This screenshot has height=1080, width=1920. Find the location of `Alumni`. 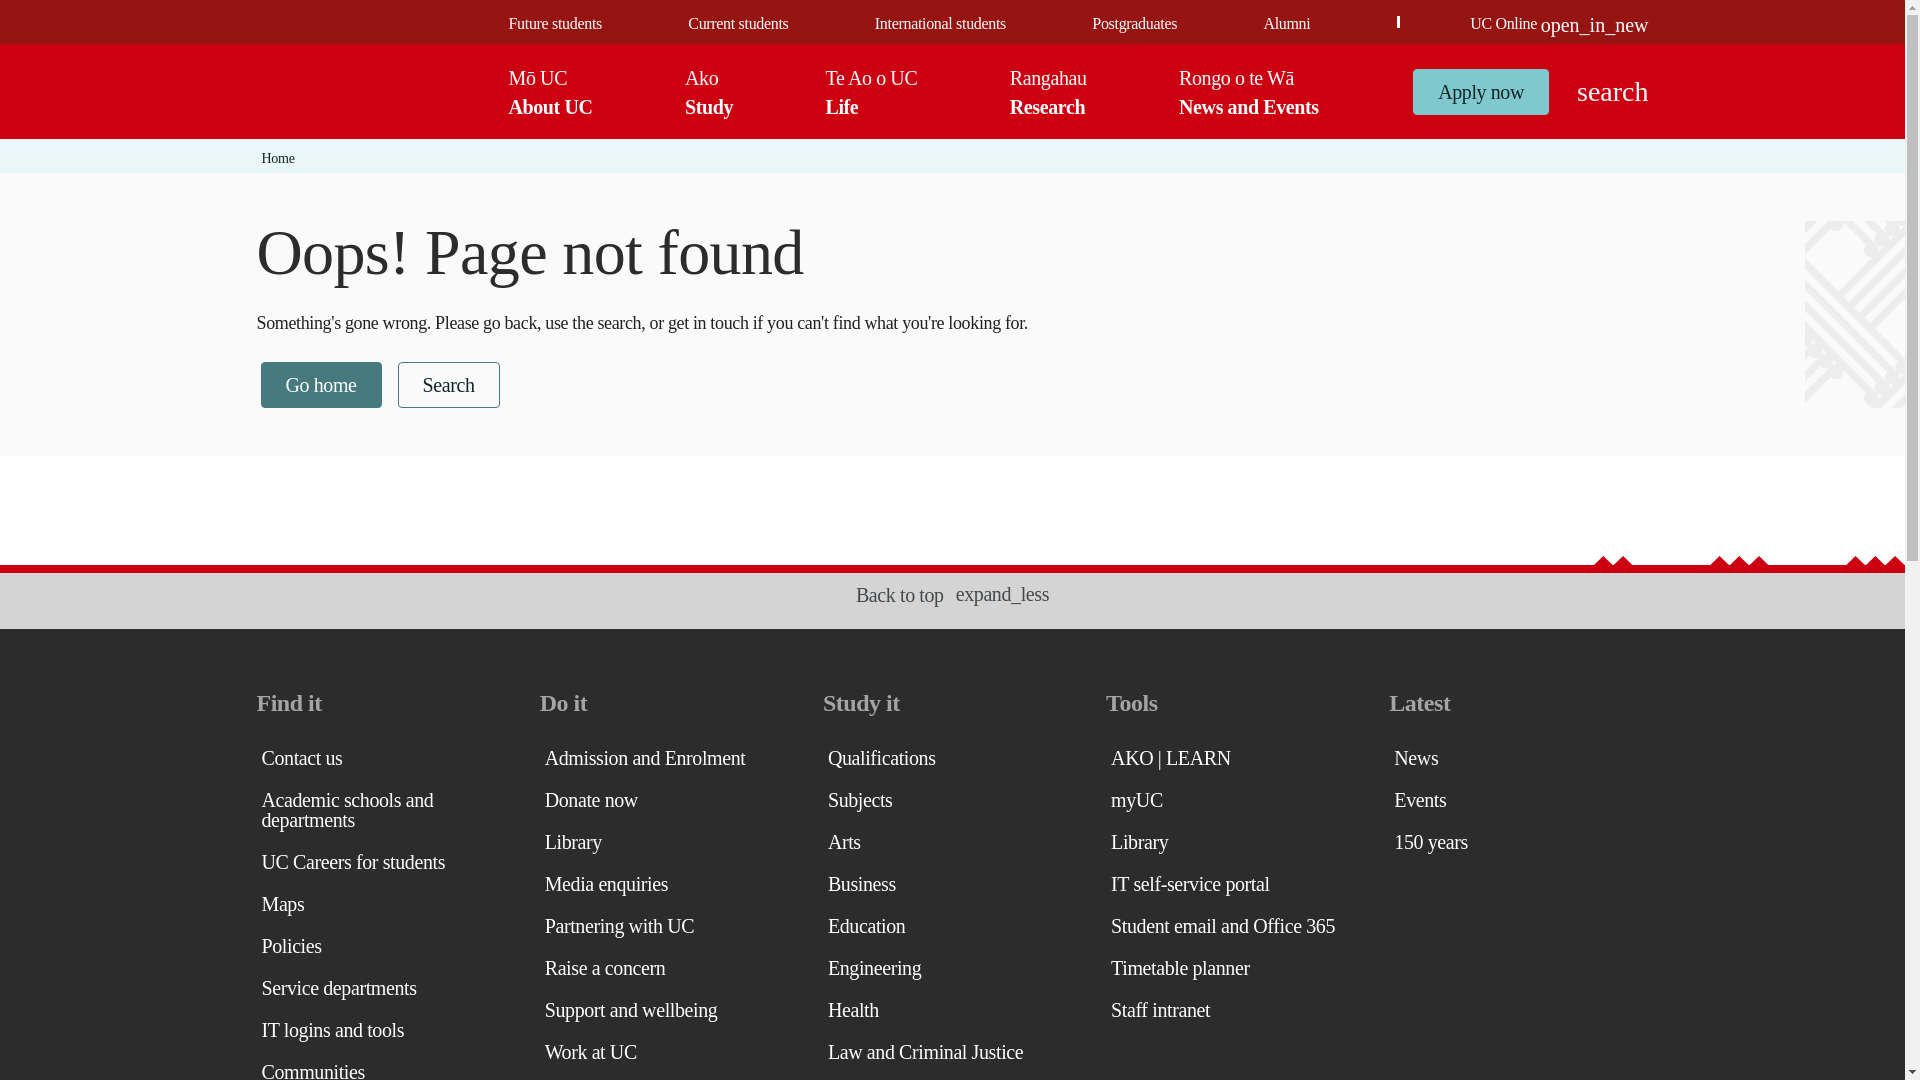

Alumni is located at coordinates (1286, 24).